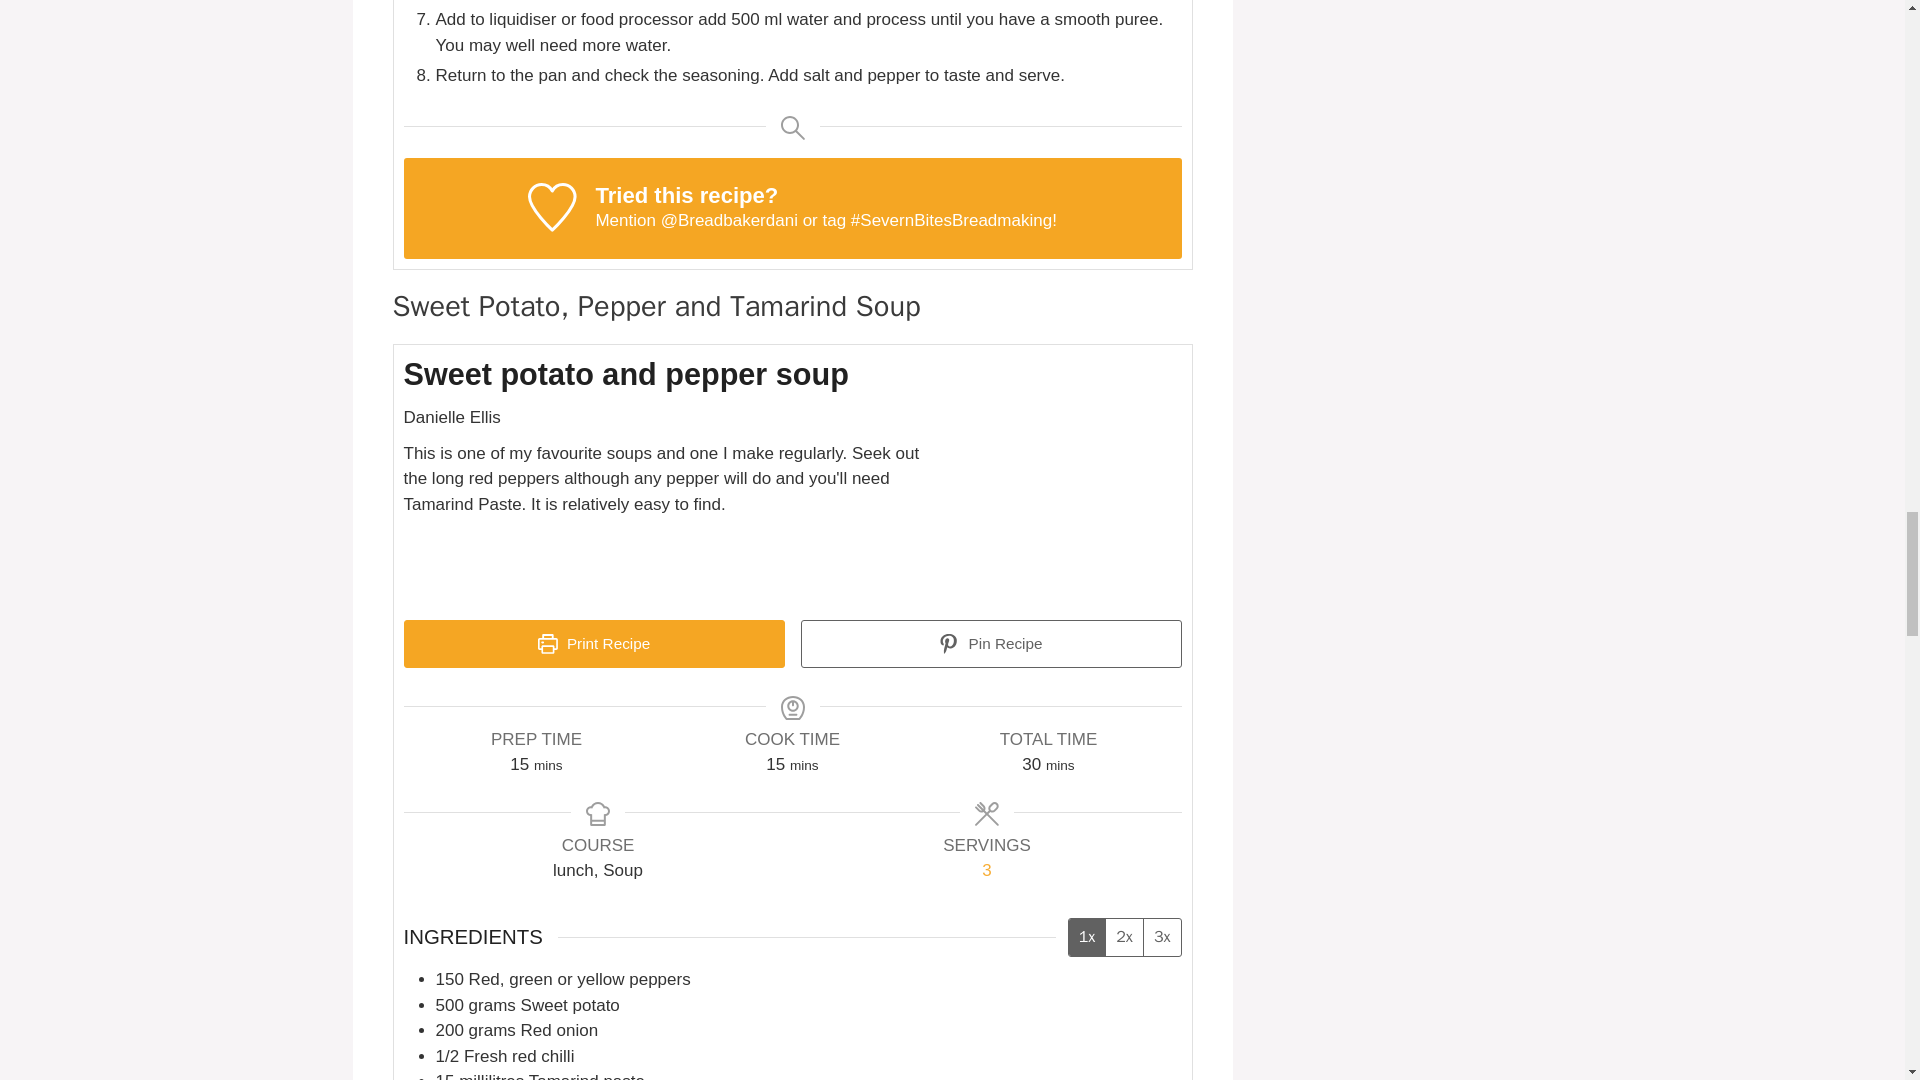  What do you see at coordinates (1161, 937) in the screenshot?
I see `3x` at bounding box center [1161, 937].